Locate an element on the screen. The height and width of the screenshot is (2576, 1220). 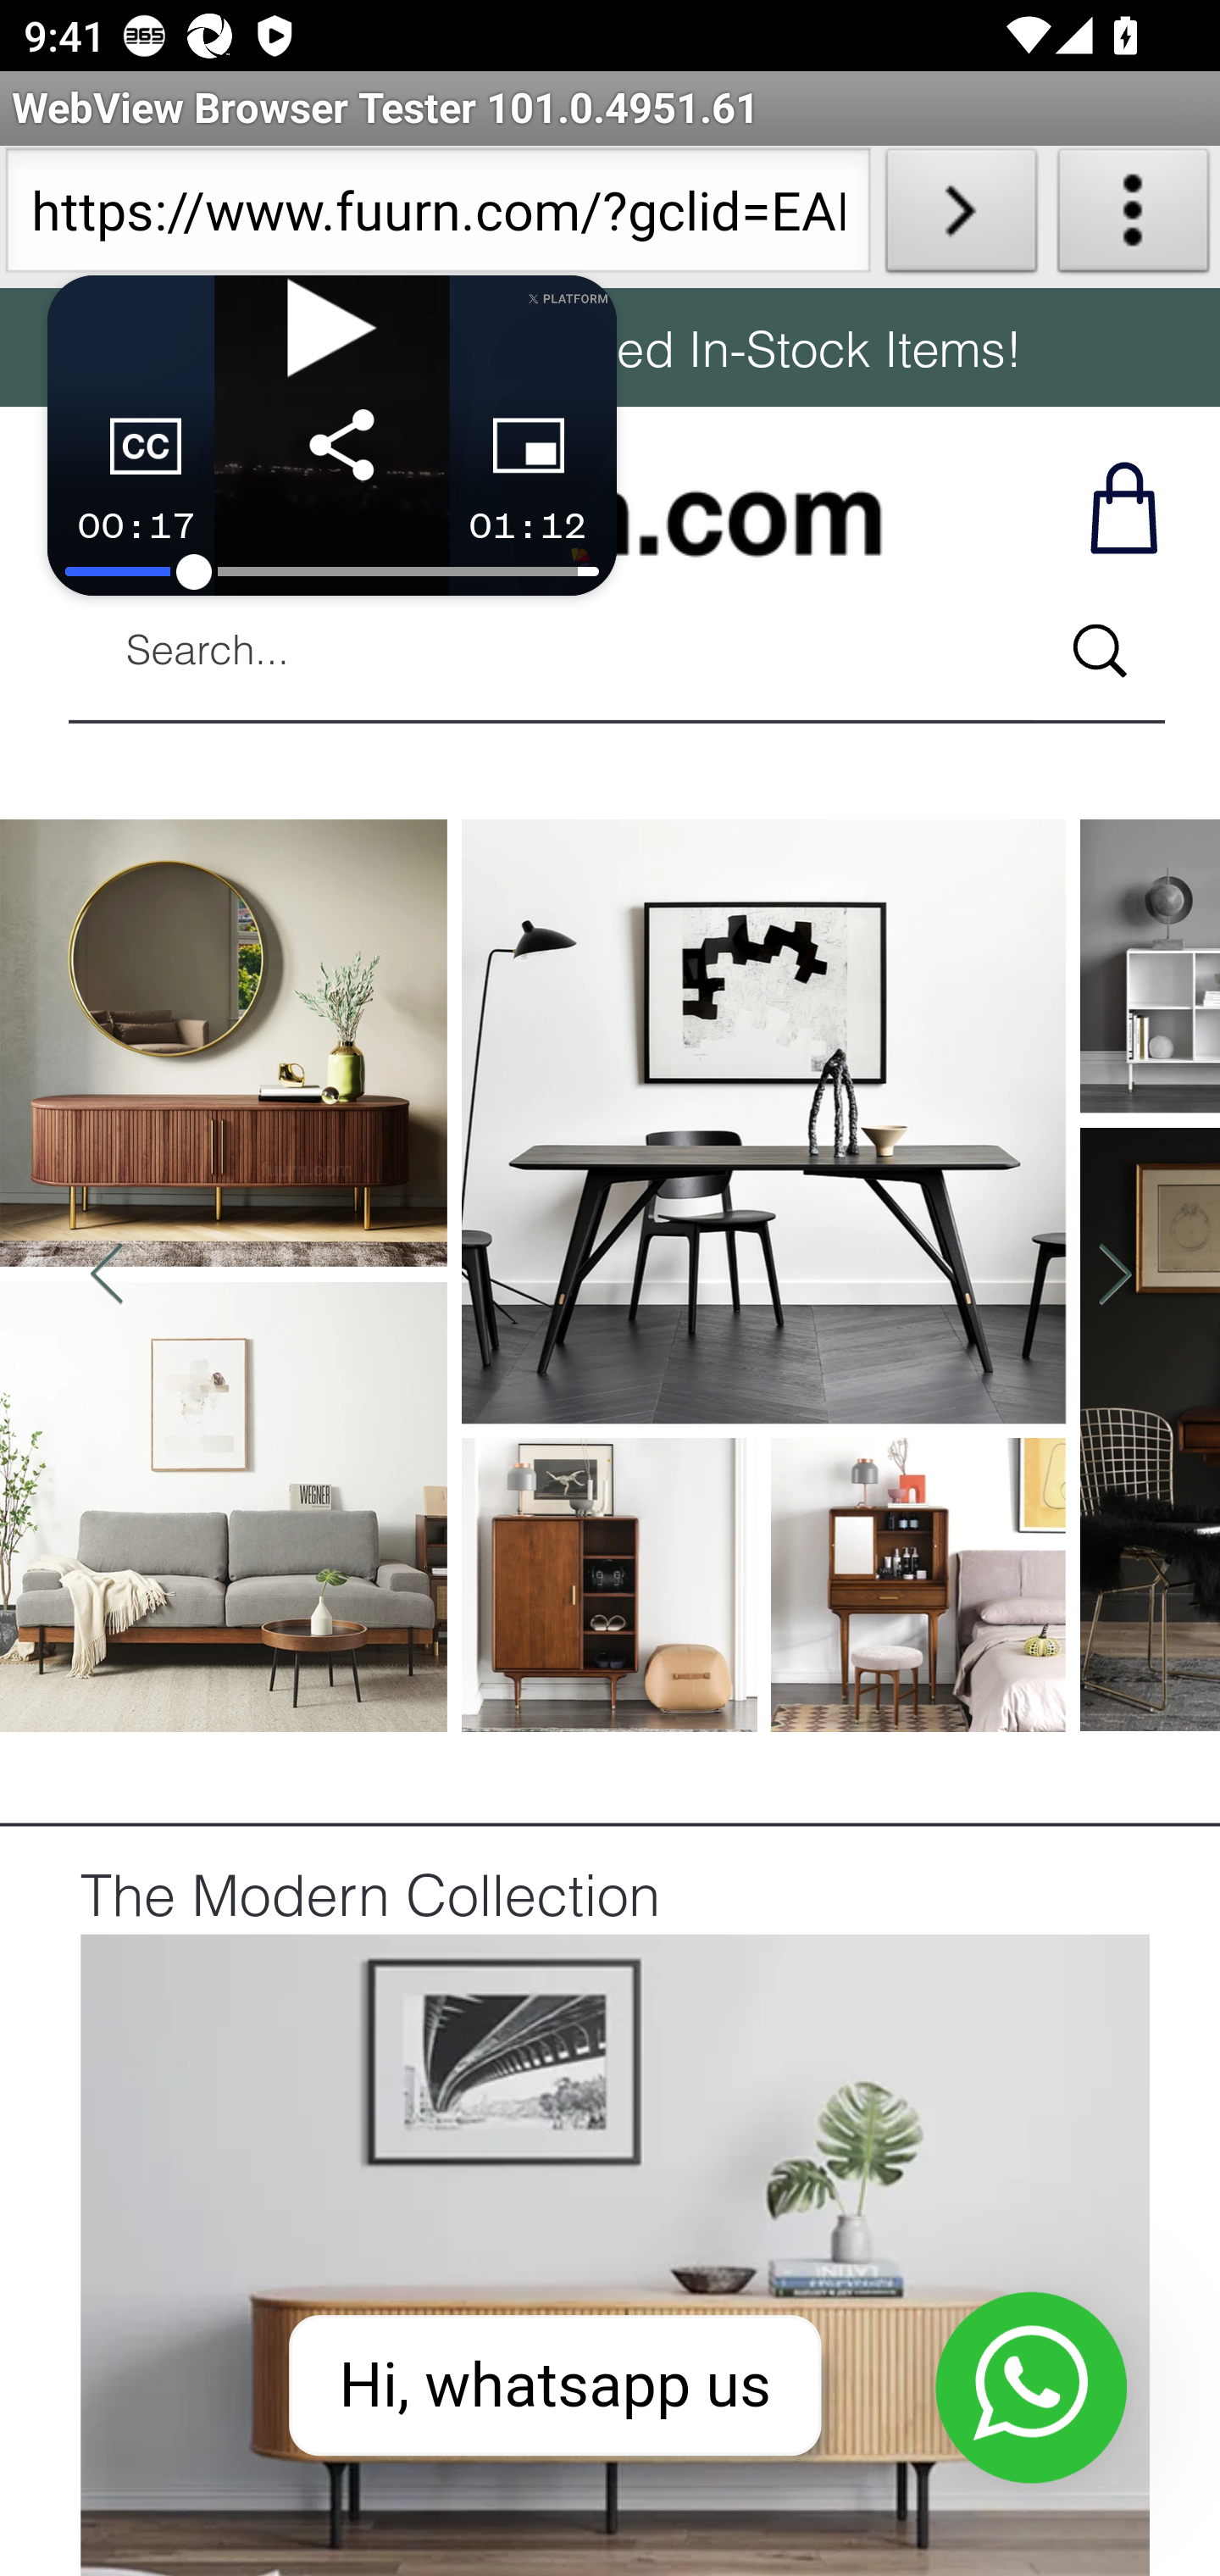
Search... is located at coordinates (1098, 650).